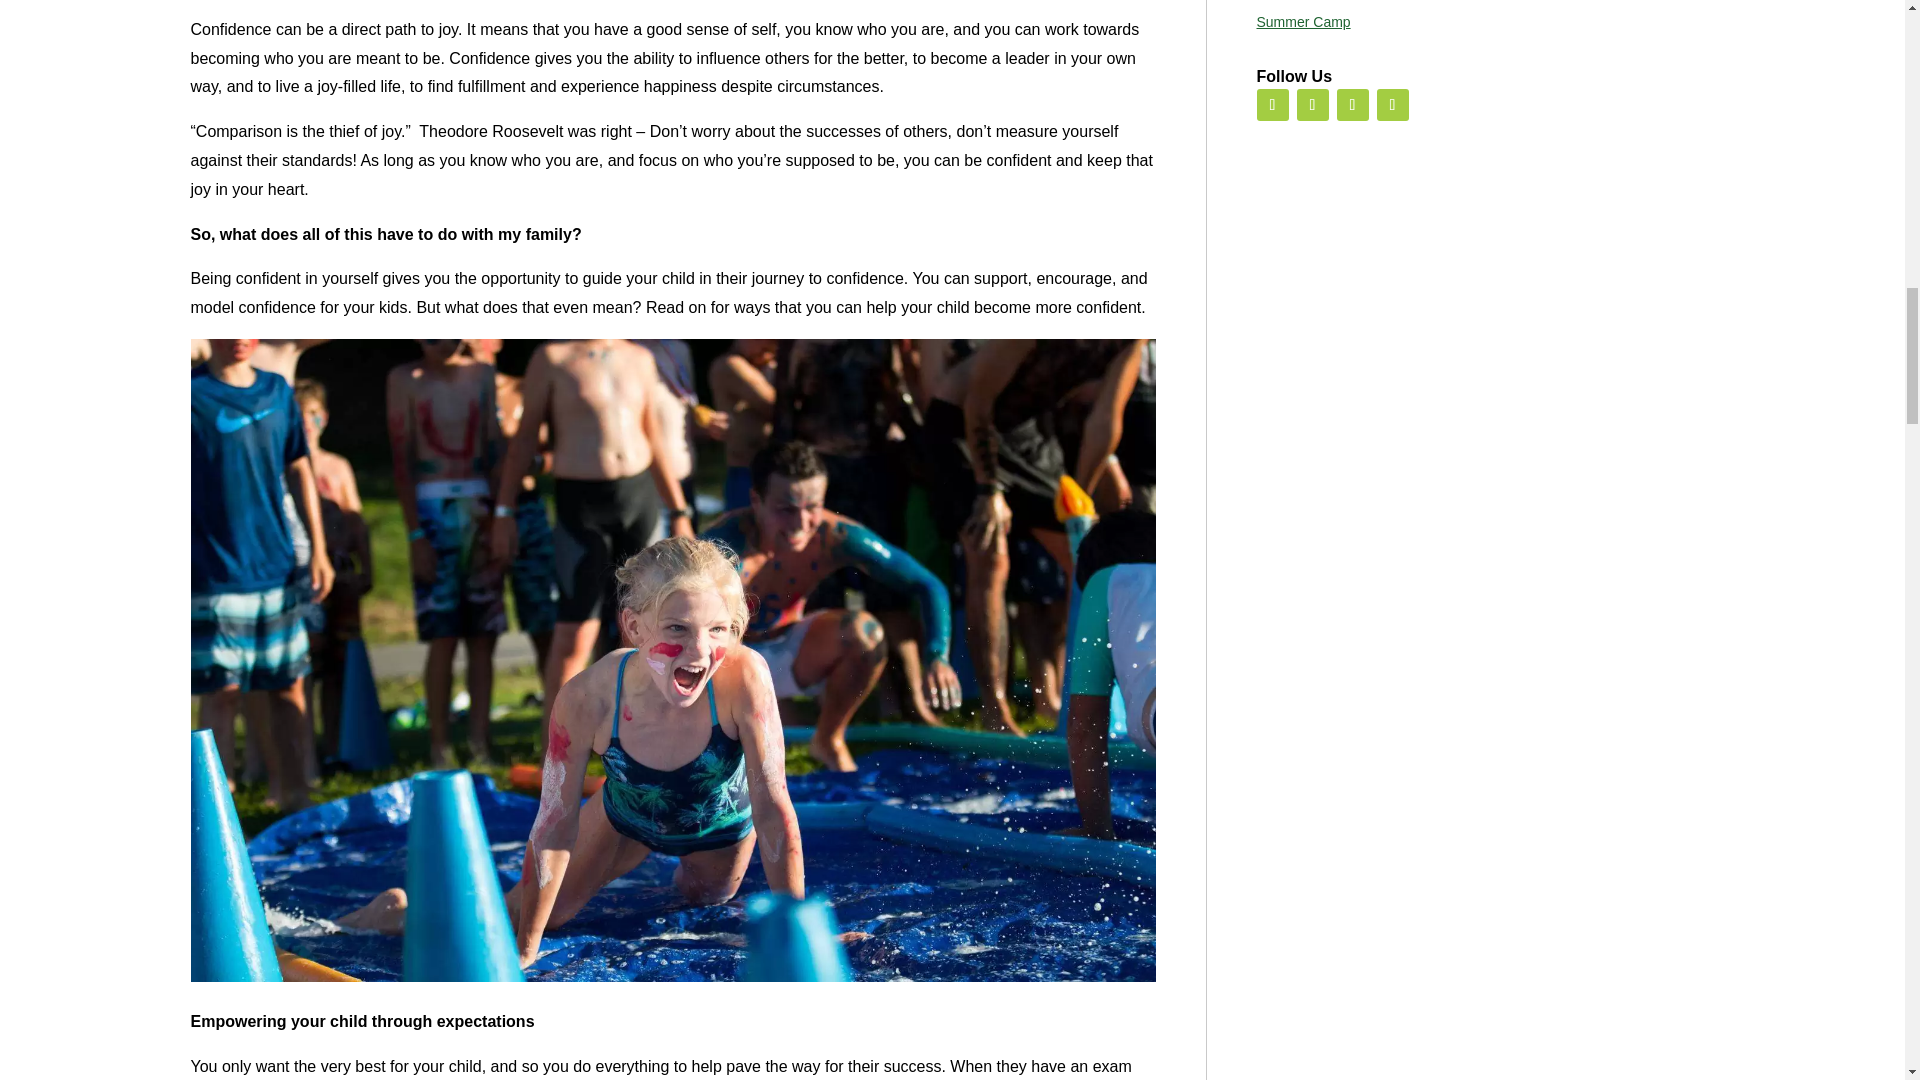  What do you see at coordinates (1312, 104) in the screenshot?
I see `Follow on X` at bounding box center [1312, 104].